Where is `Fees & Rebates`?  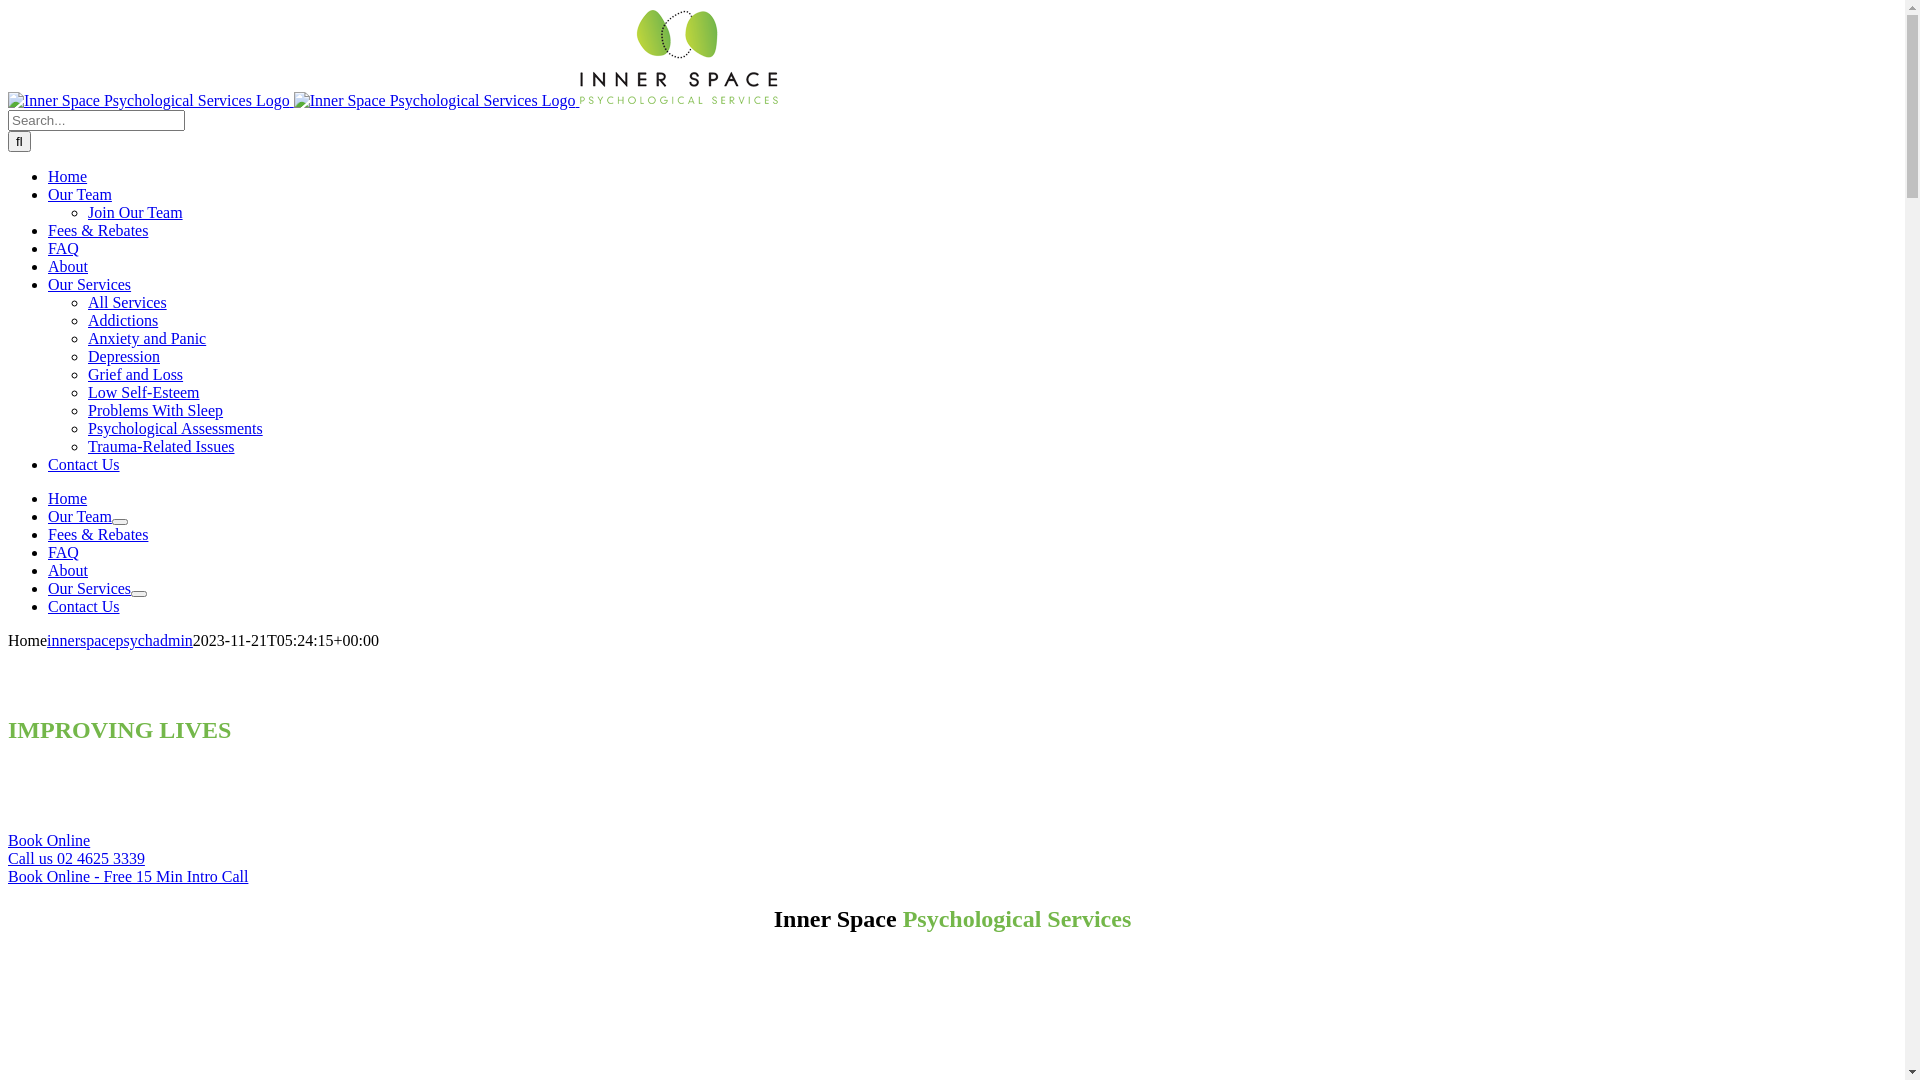
Fees & Rebates is located at coordinates (98, 534).